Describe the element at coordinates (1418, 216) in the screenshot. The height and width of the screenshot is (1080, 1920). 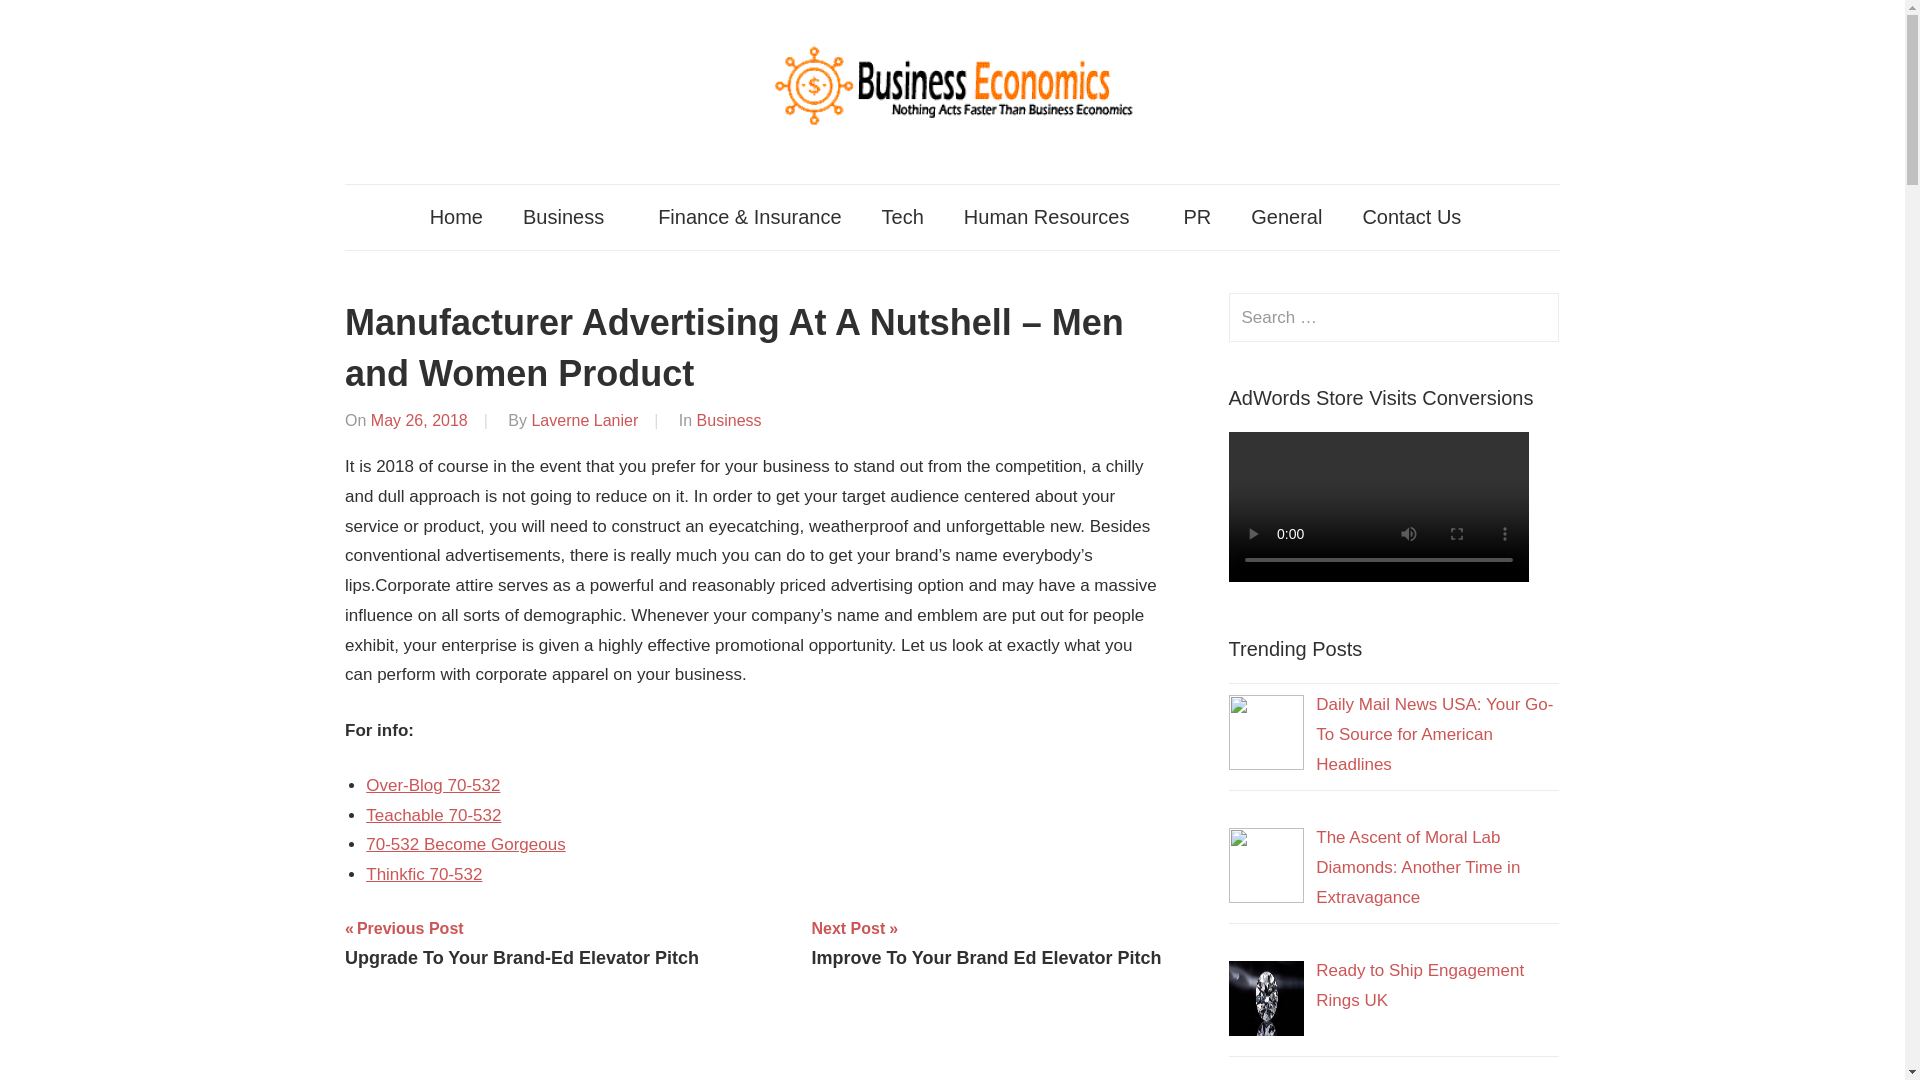
I see `Contact Us` at that location.